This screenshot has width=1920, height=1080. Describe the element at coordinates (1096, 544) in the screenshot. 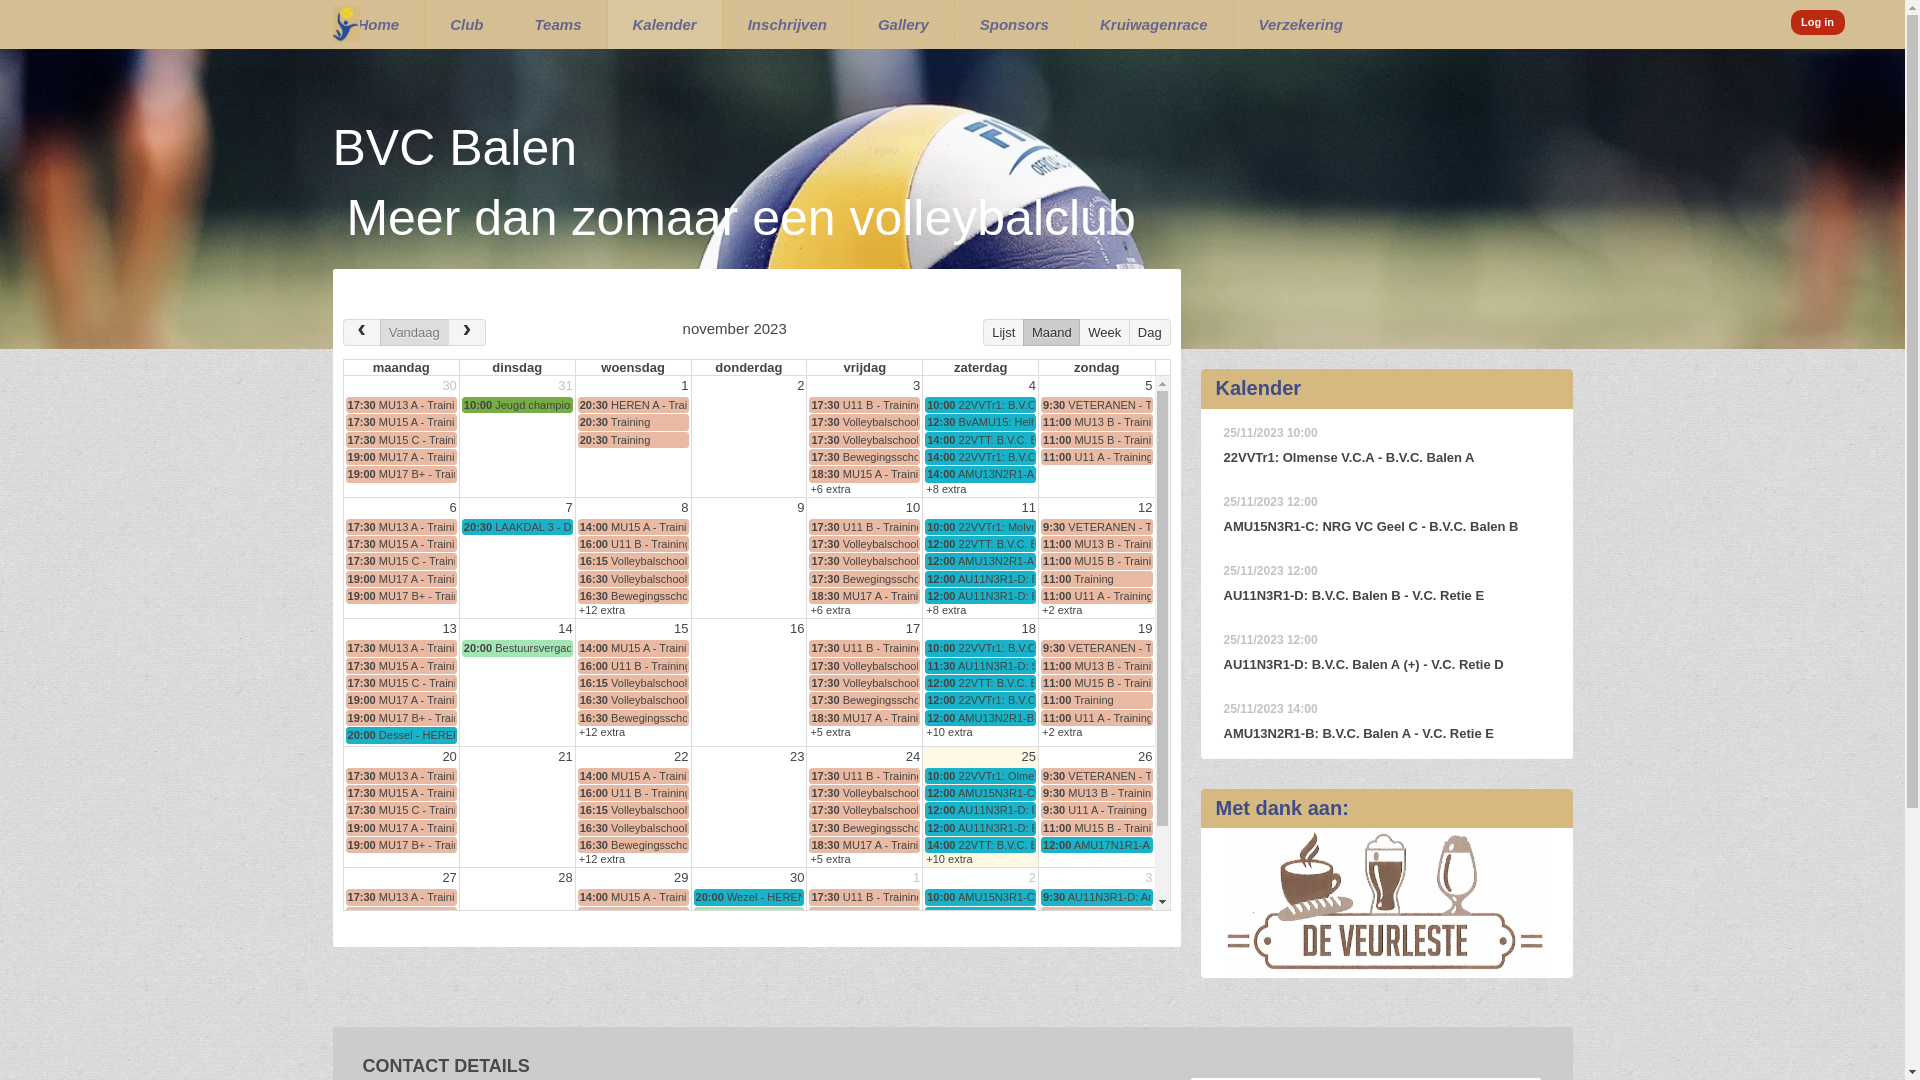

I see `11:00 MU13 B - Training` at that location.